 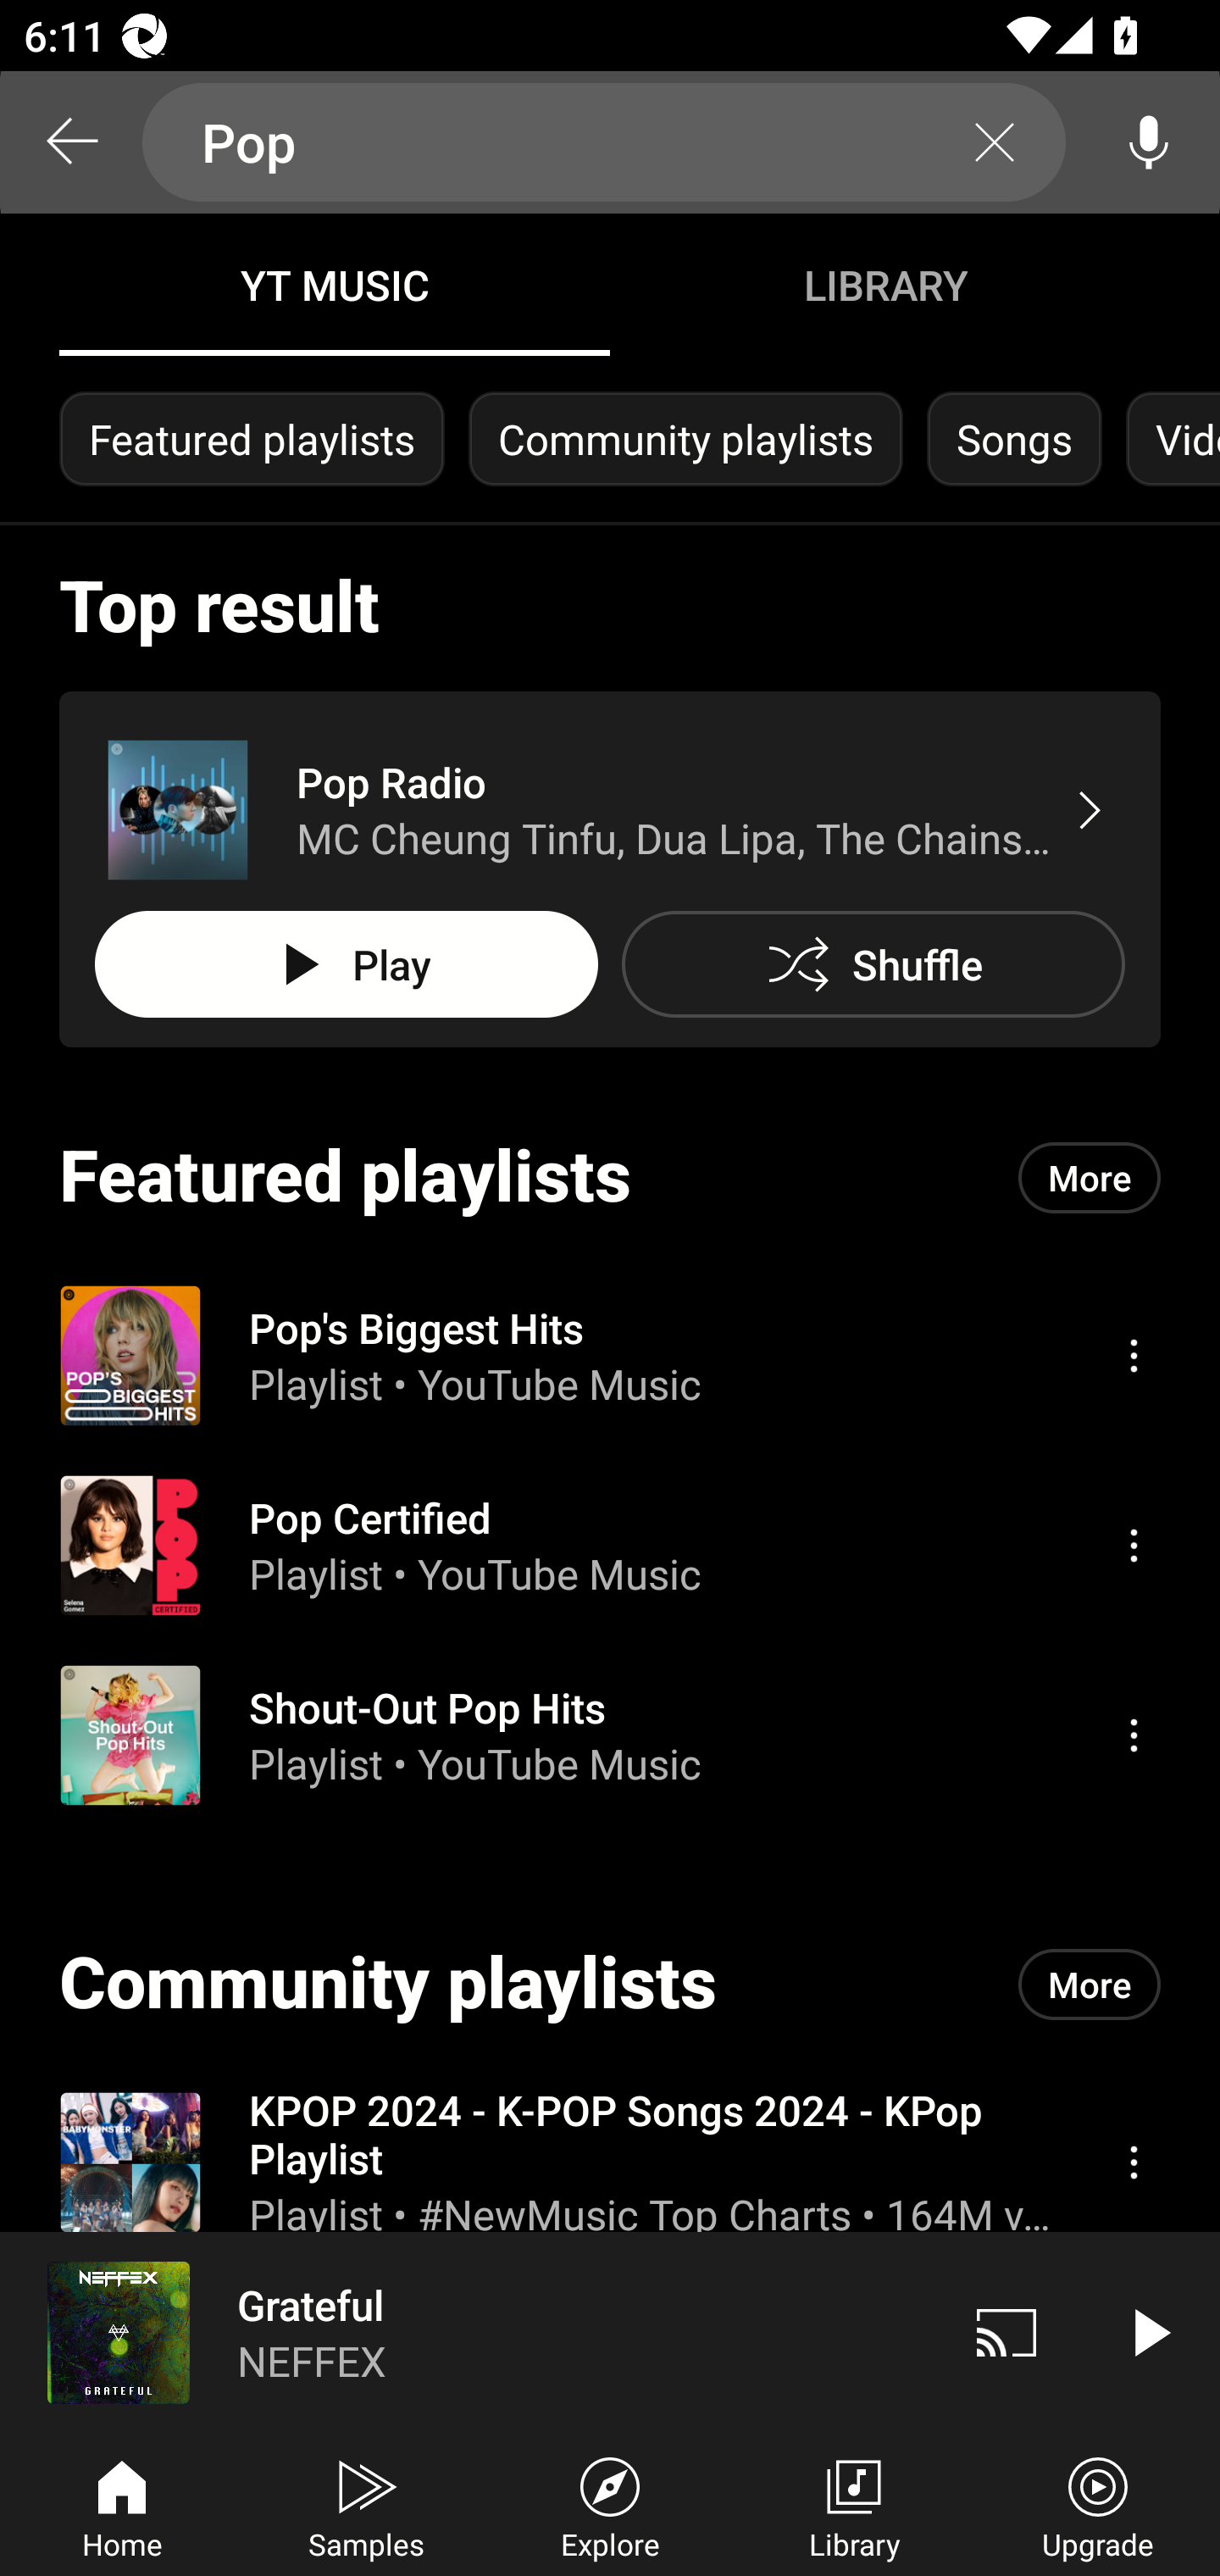 I want to click on Search back, so click(x=71, y=142).